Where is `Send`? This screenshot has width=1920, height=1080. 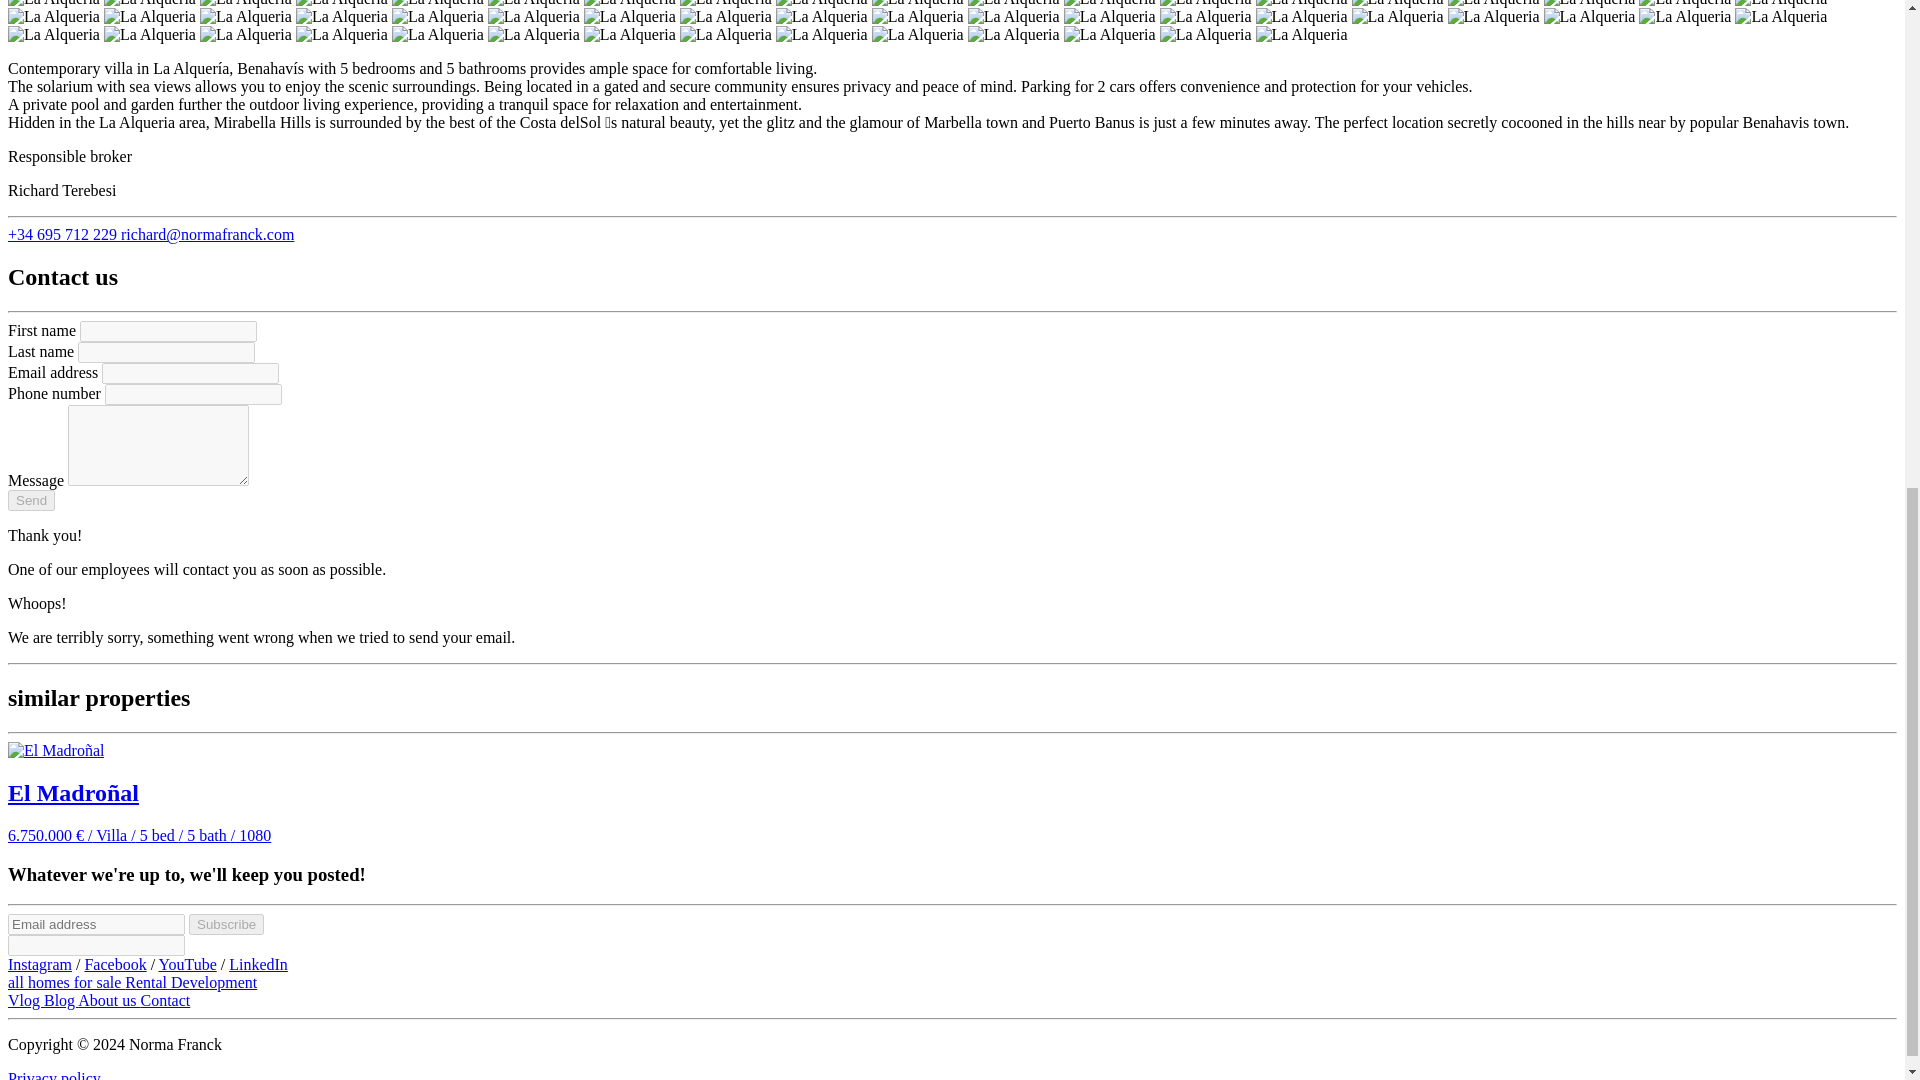 Send is located at coordinates (31, 500).